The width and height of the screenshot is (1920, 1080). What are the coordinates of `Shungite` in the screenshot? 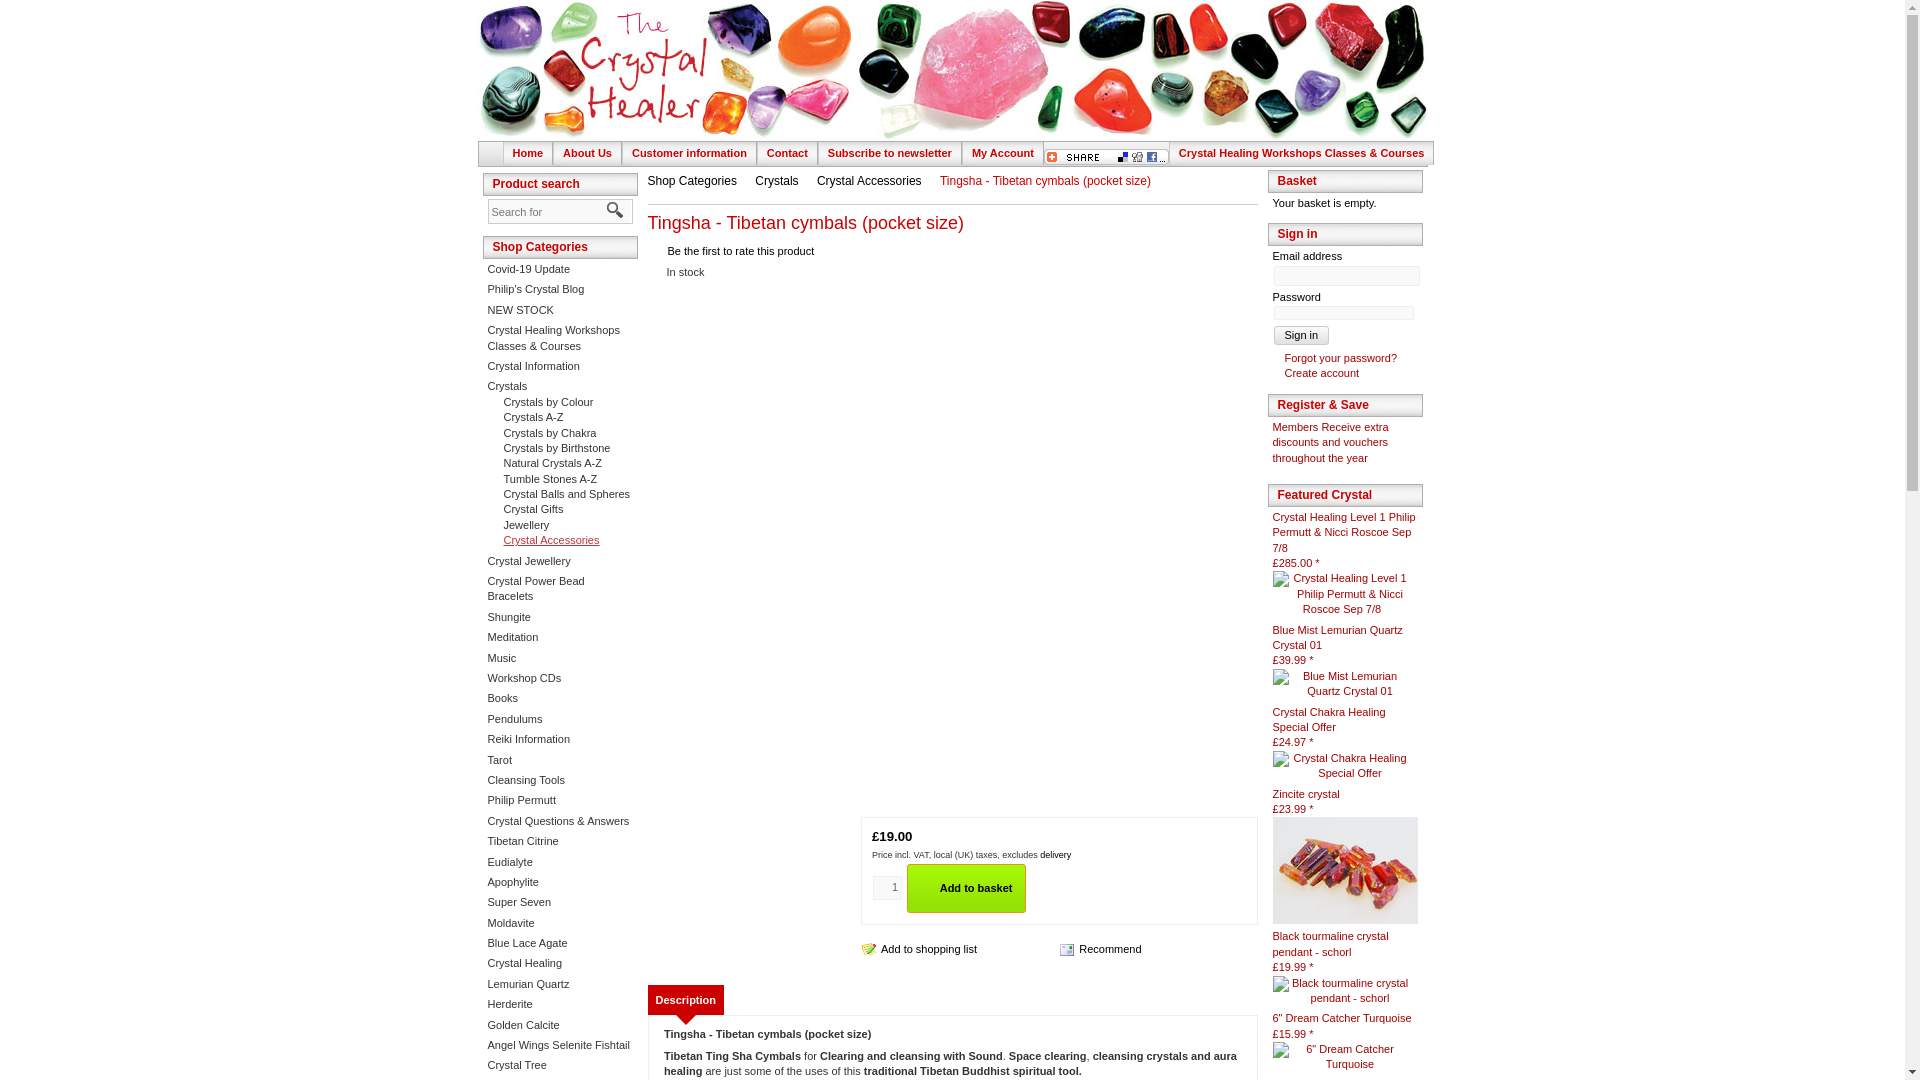 It's located at (509, 617).